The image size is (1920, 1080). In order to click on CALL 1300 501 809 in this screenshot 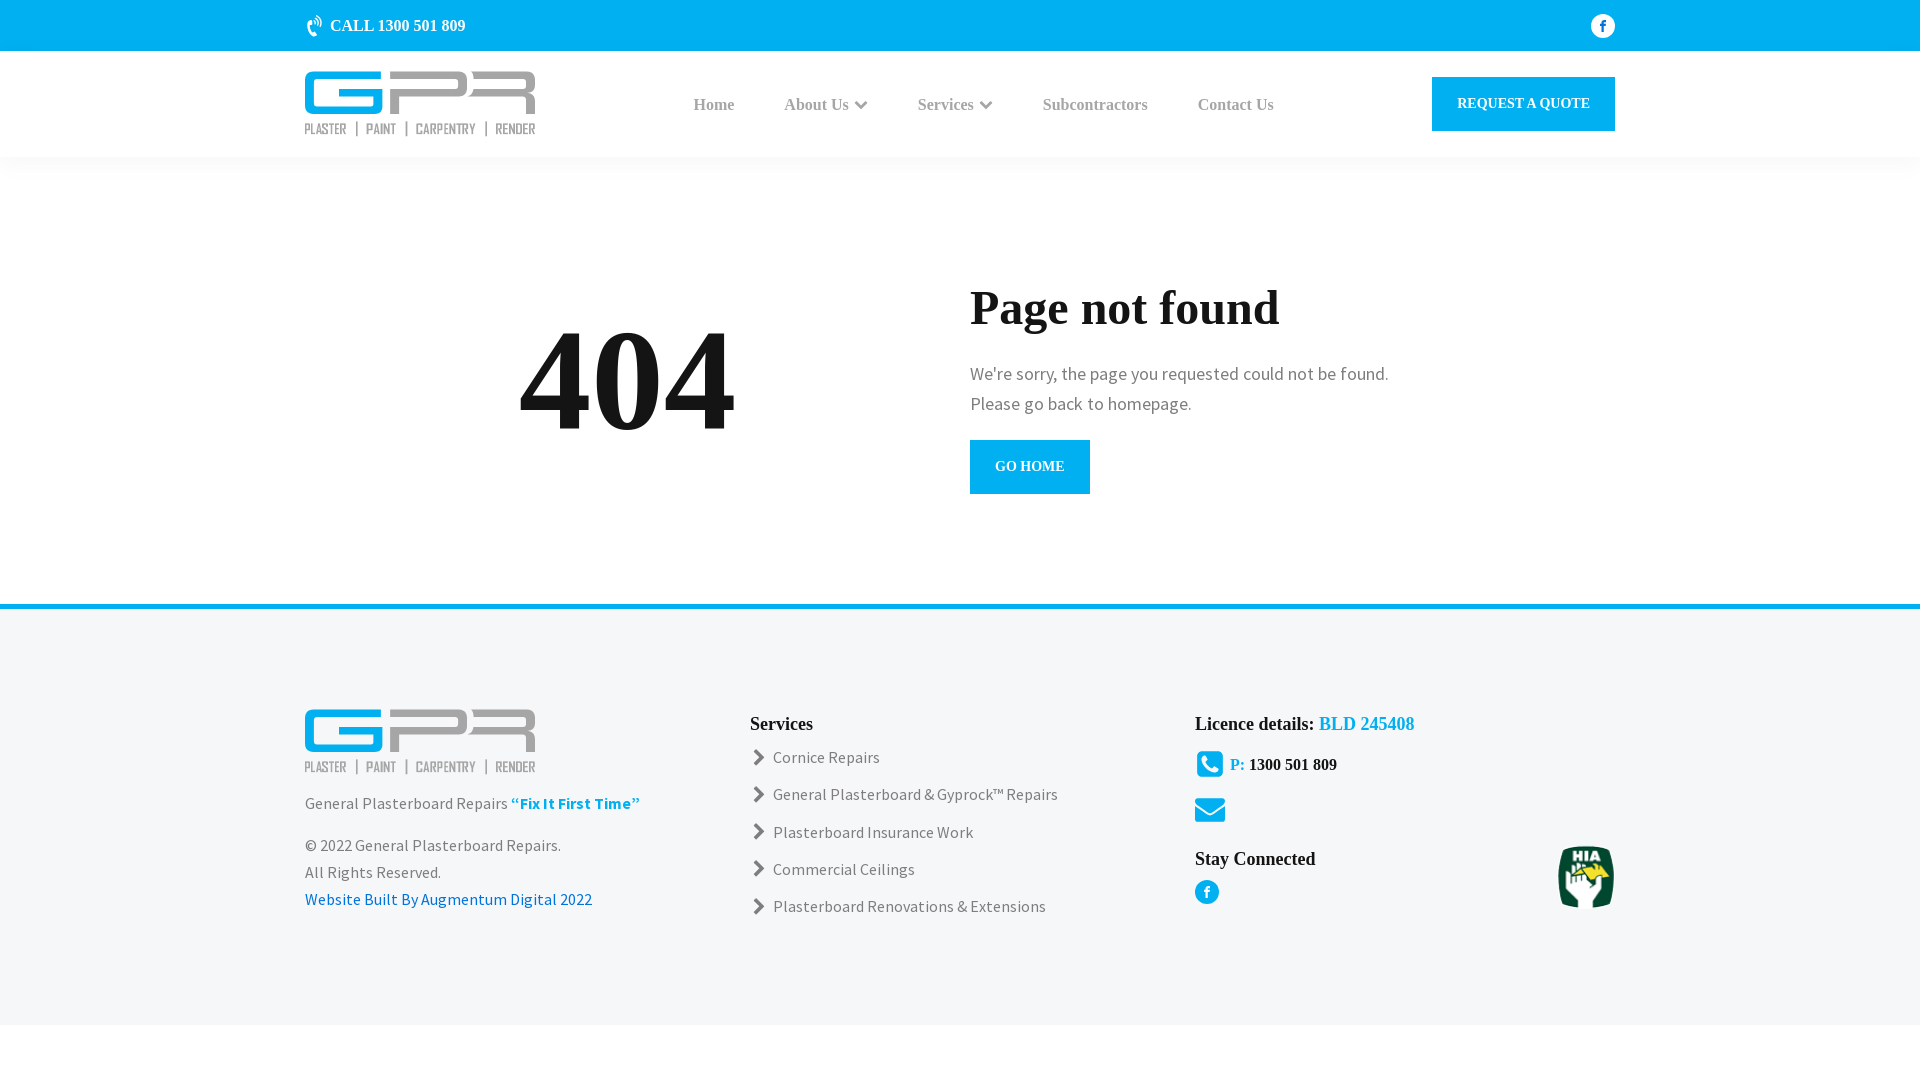, I will do `click(386, 25)`.